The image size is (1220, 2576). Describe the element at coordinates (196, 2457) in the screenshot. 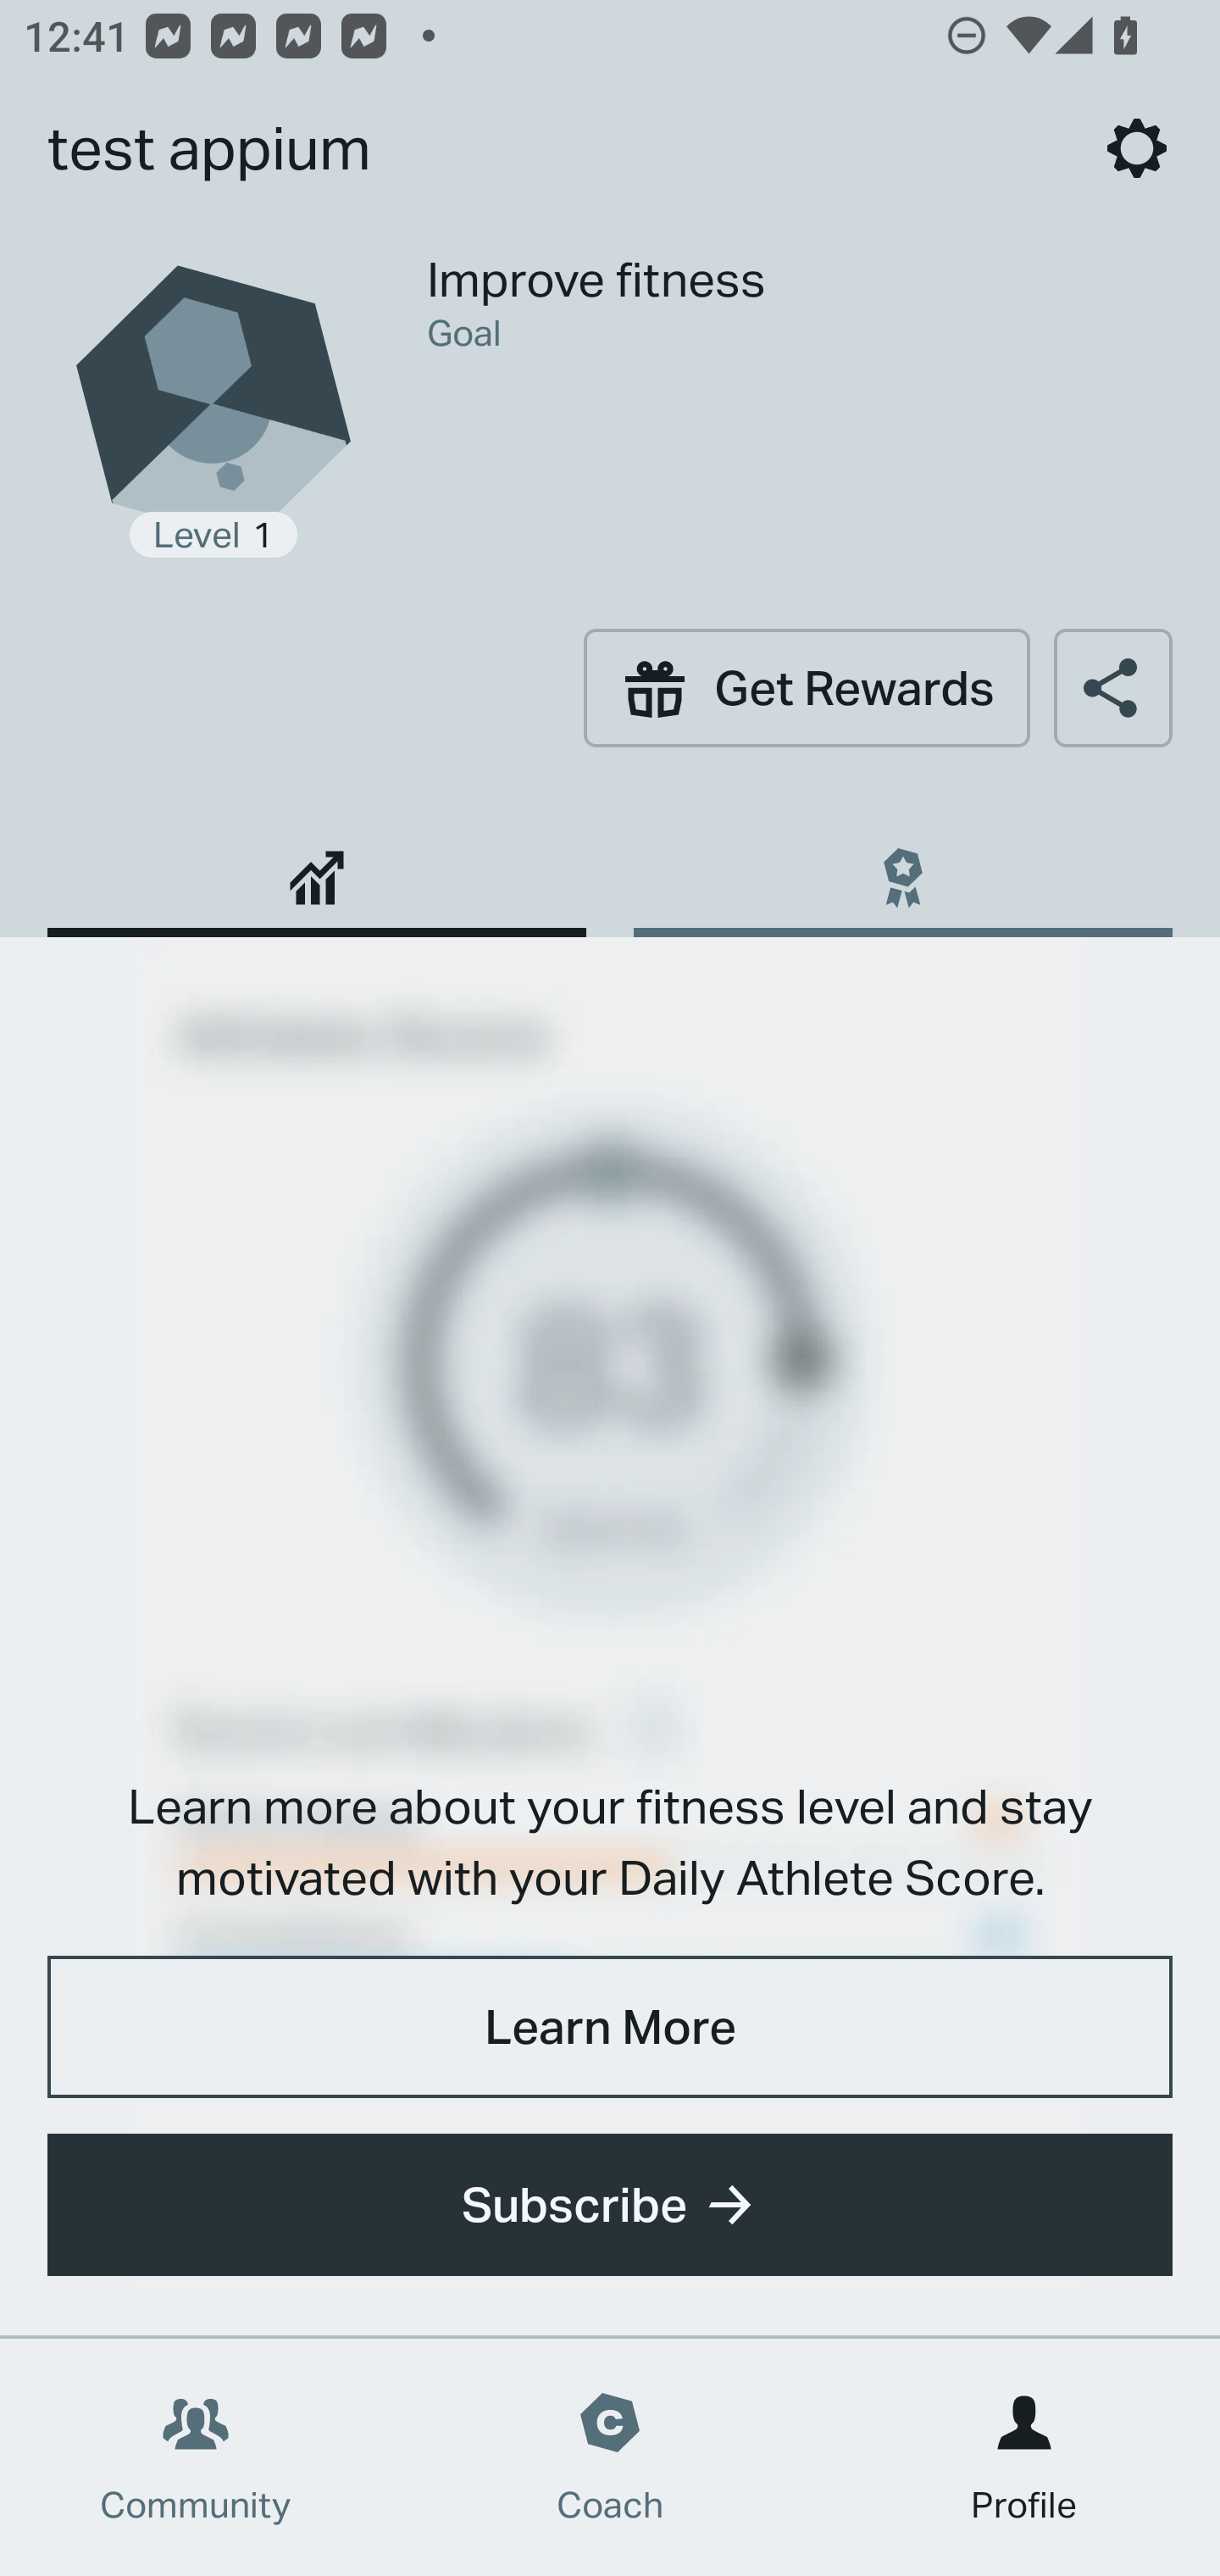

I see `Community` at that location.